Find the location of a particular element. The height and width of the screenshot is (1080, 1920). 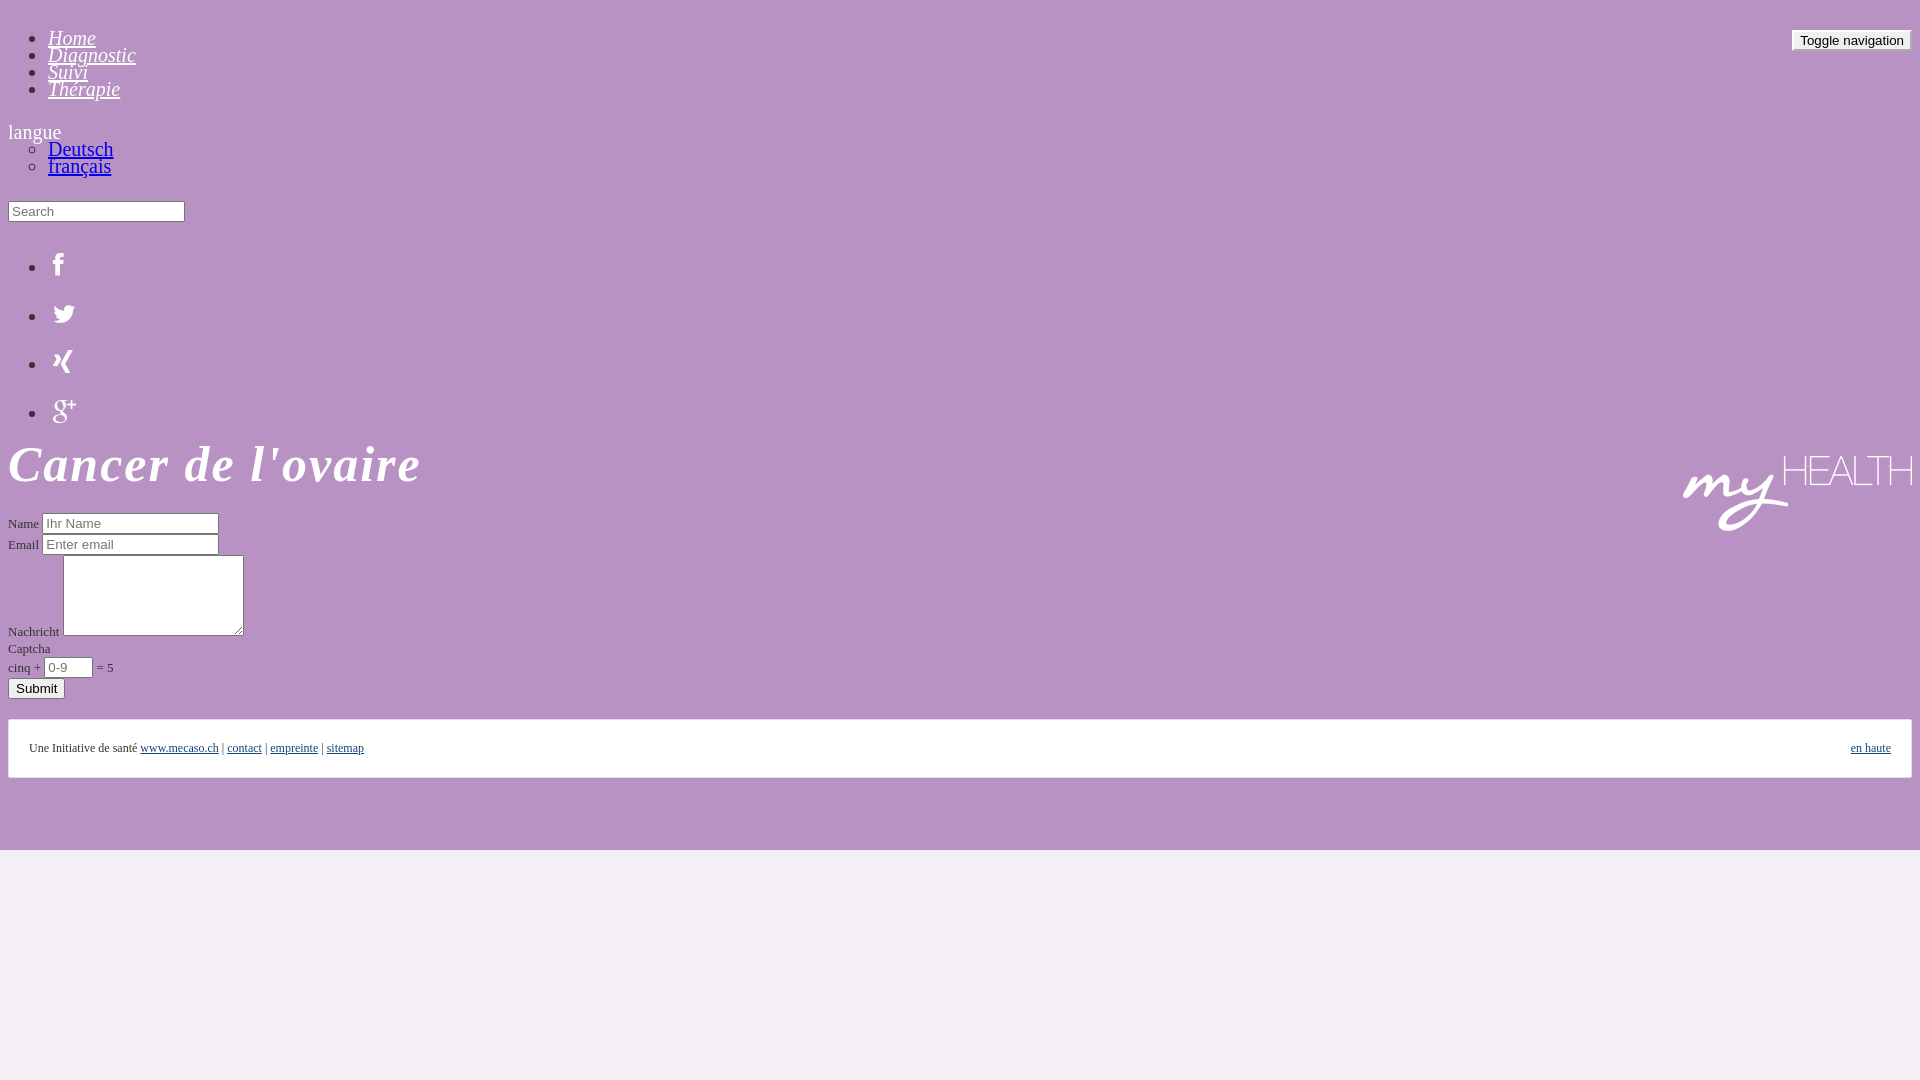

Submit is located at coordinates (36, 688).